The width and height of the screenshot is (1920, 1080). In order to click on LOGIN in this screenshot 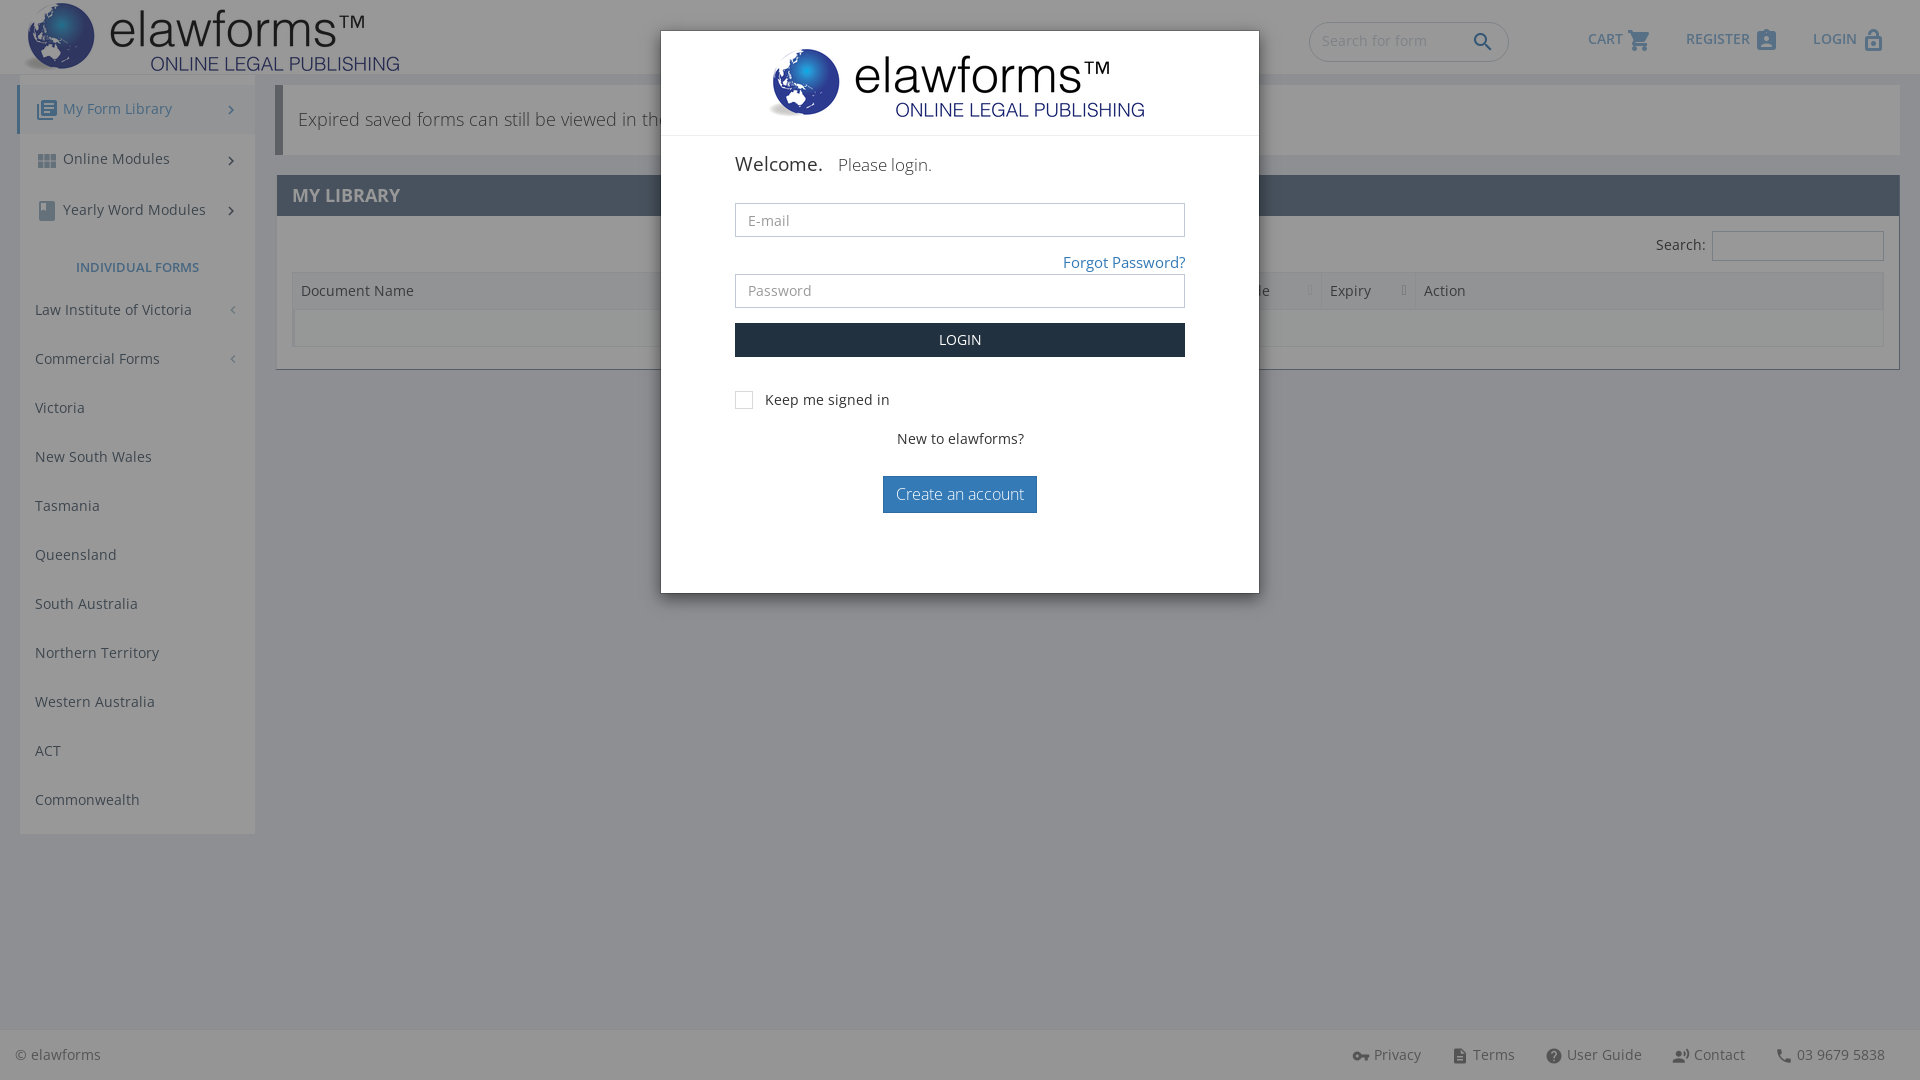, I will do `click(960, 340)`.